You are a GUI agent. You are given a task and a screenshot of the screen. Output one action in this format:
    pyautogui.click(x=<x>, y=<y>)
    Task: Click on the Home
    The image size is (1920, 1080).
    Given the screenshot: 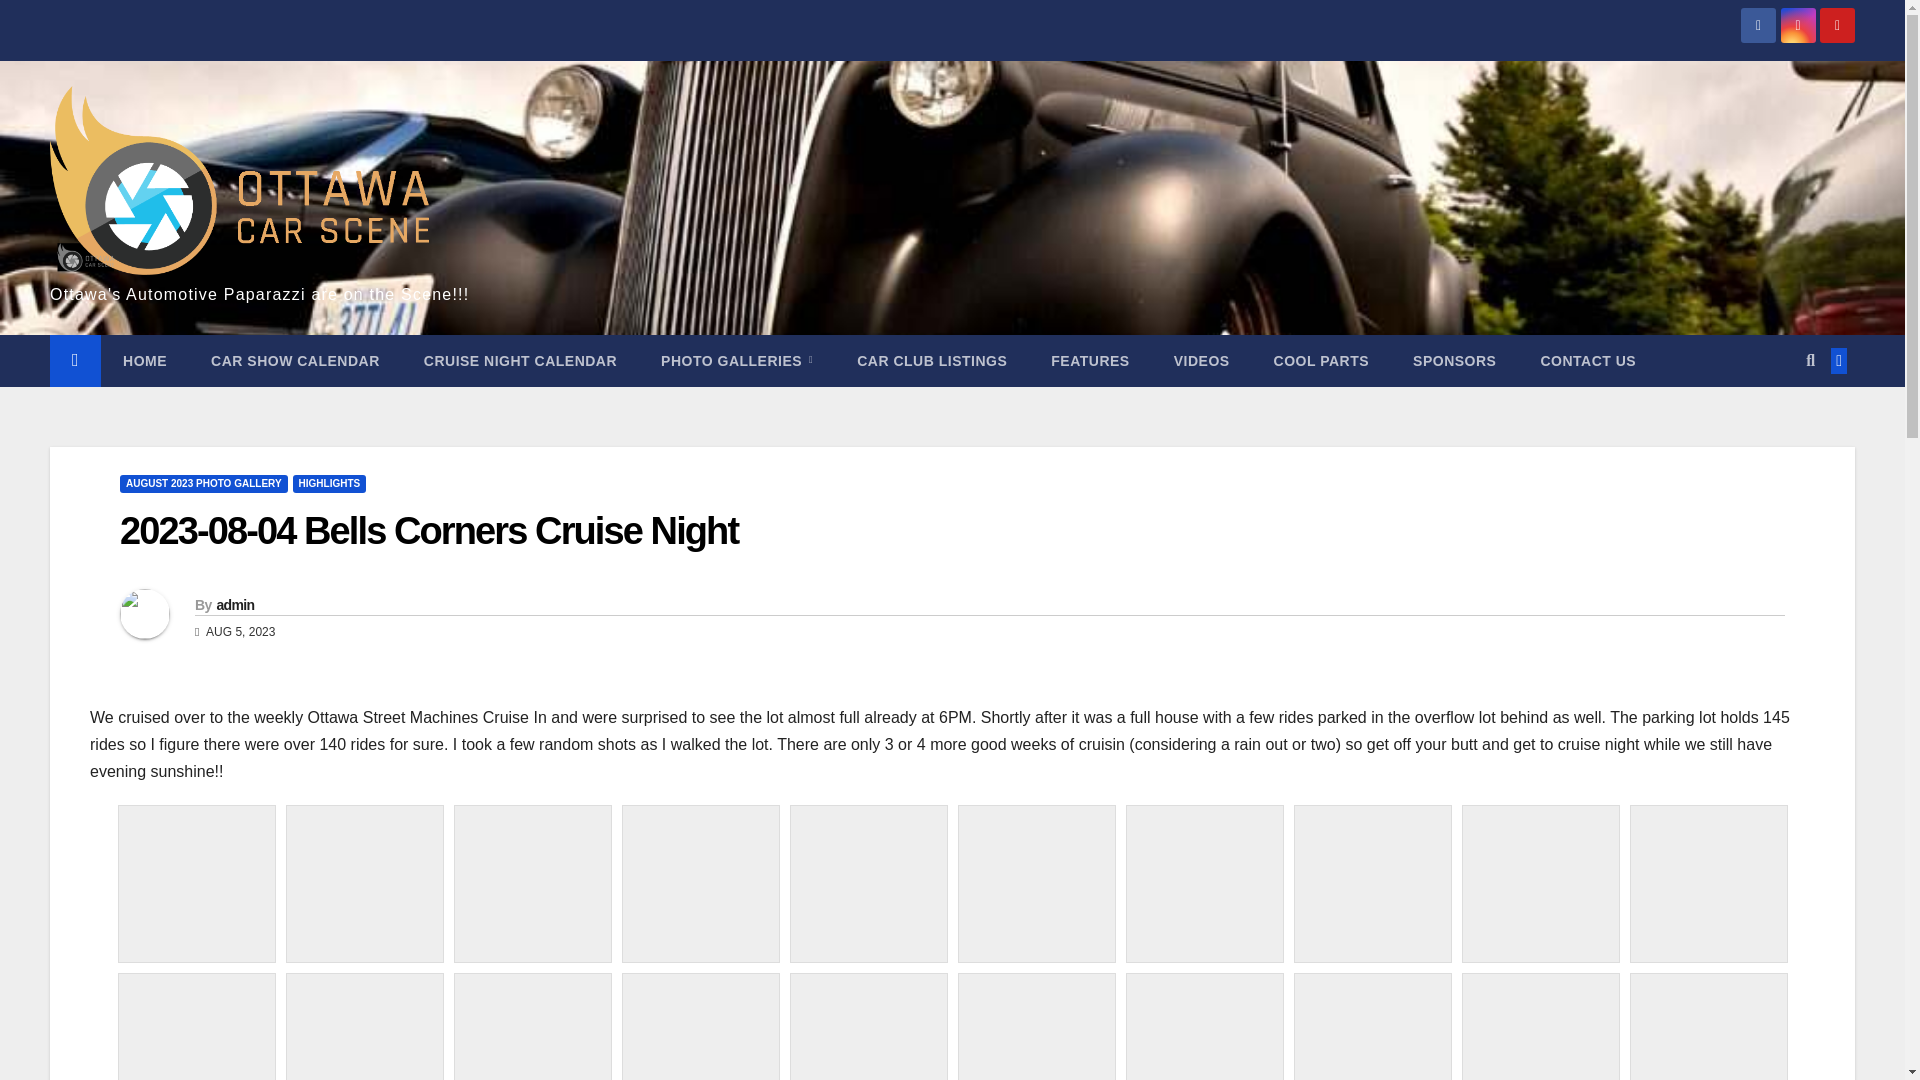 What is the action you would take?
    pyautogui.click(x=144, y=360)
    